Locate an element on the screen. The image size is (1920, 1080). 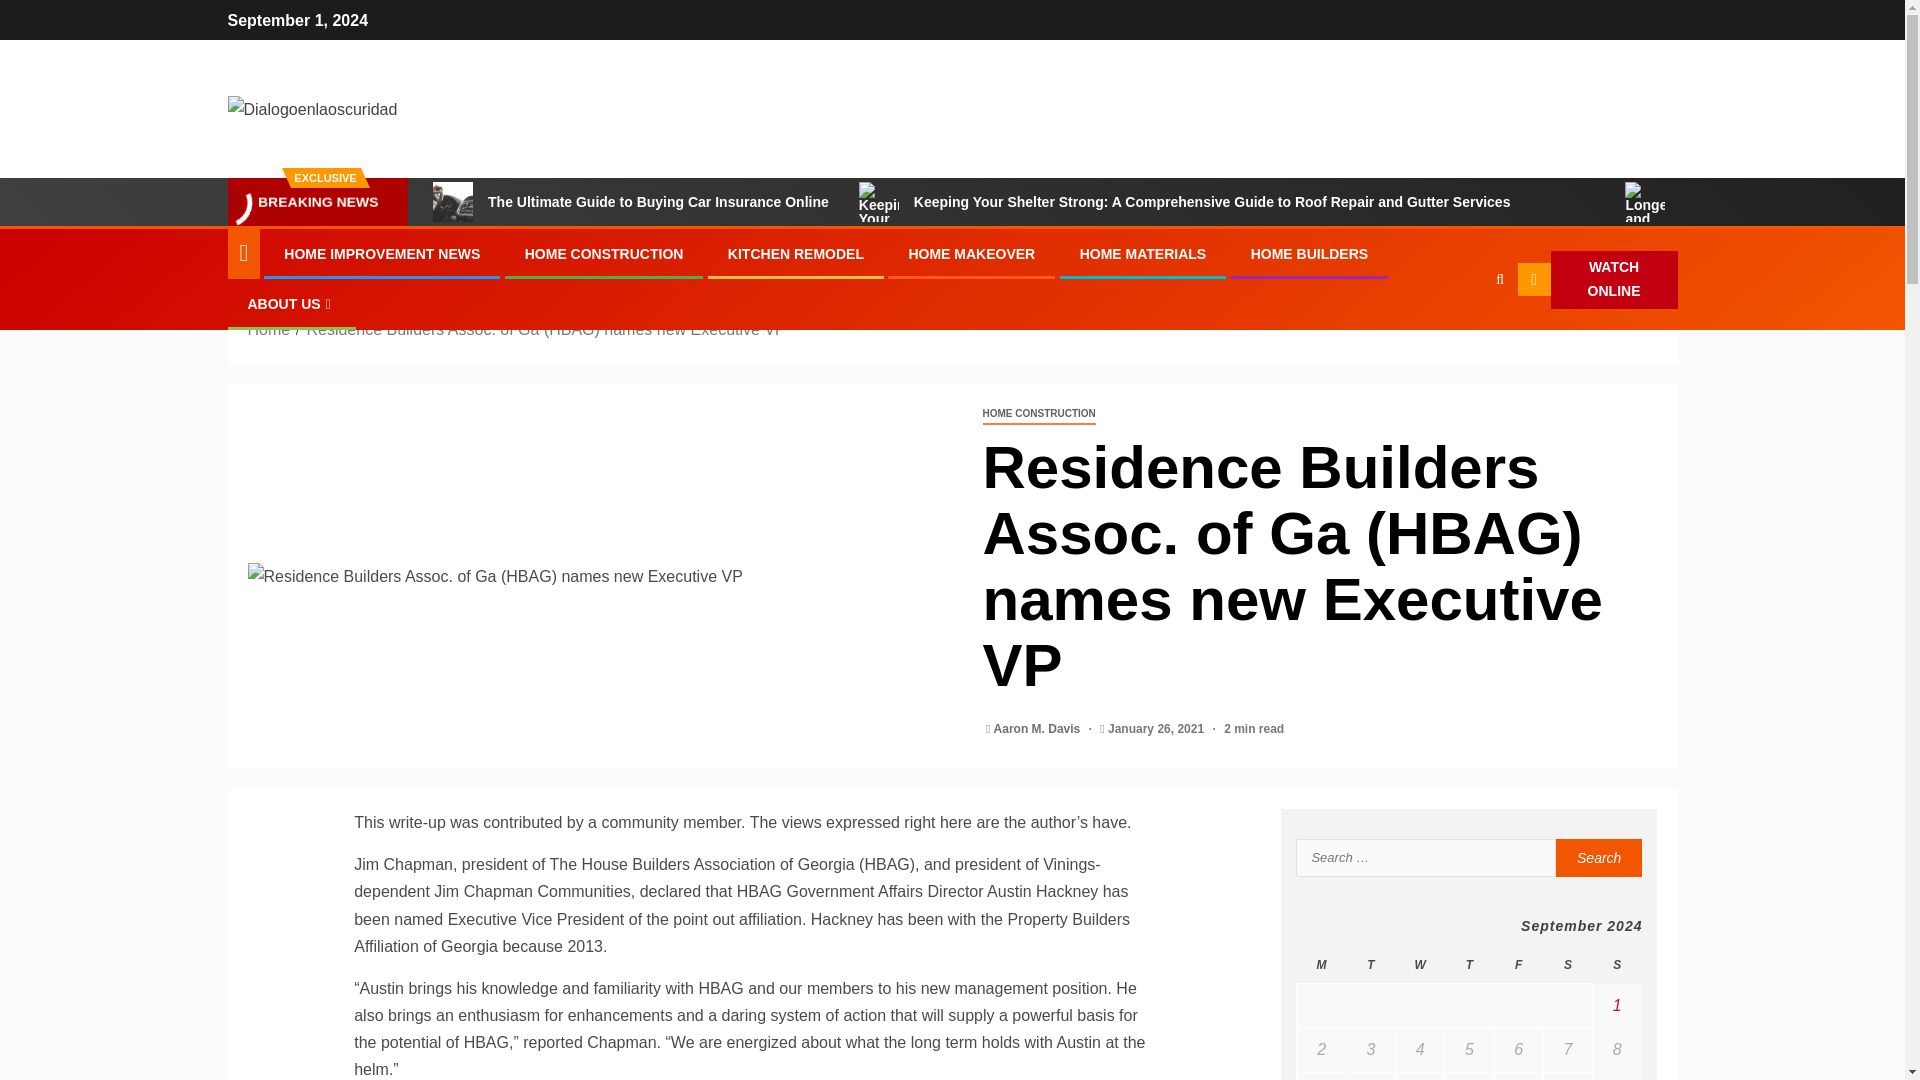
Monday is located at coordinates (1321, 965).